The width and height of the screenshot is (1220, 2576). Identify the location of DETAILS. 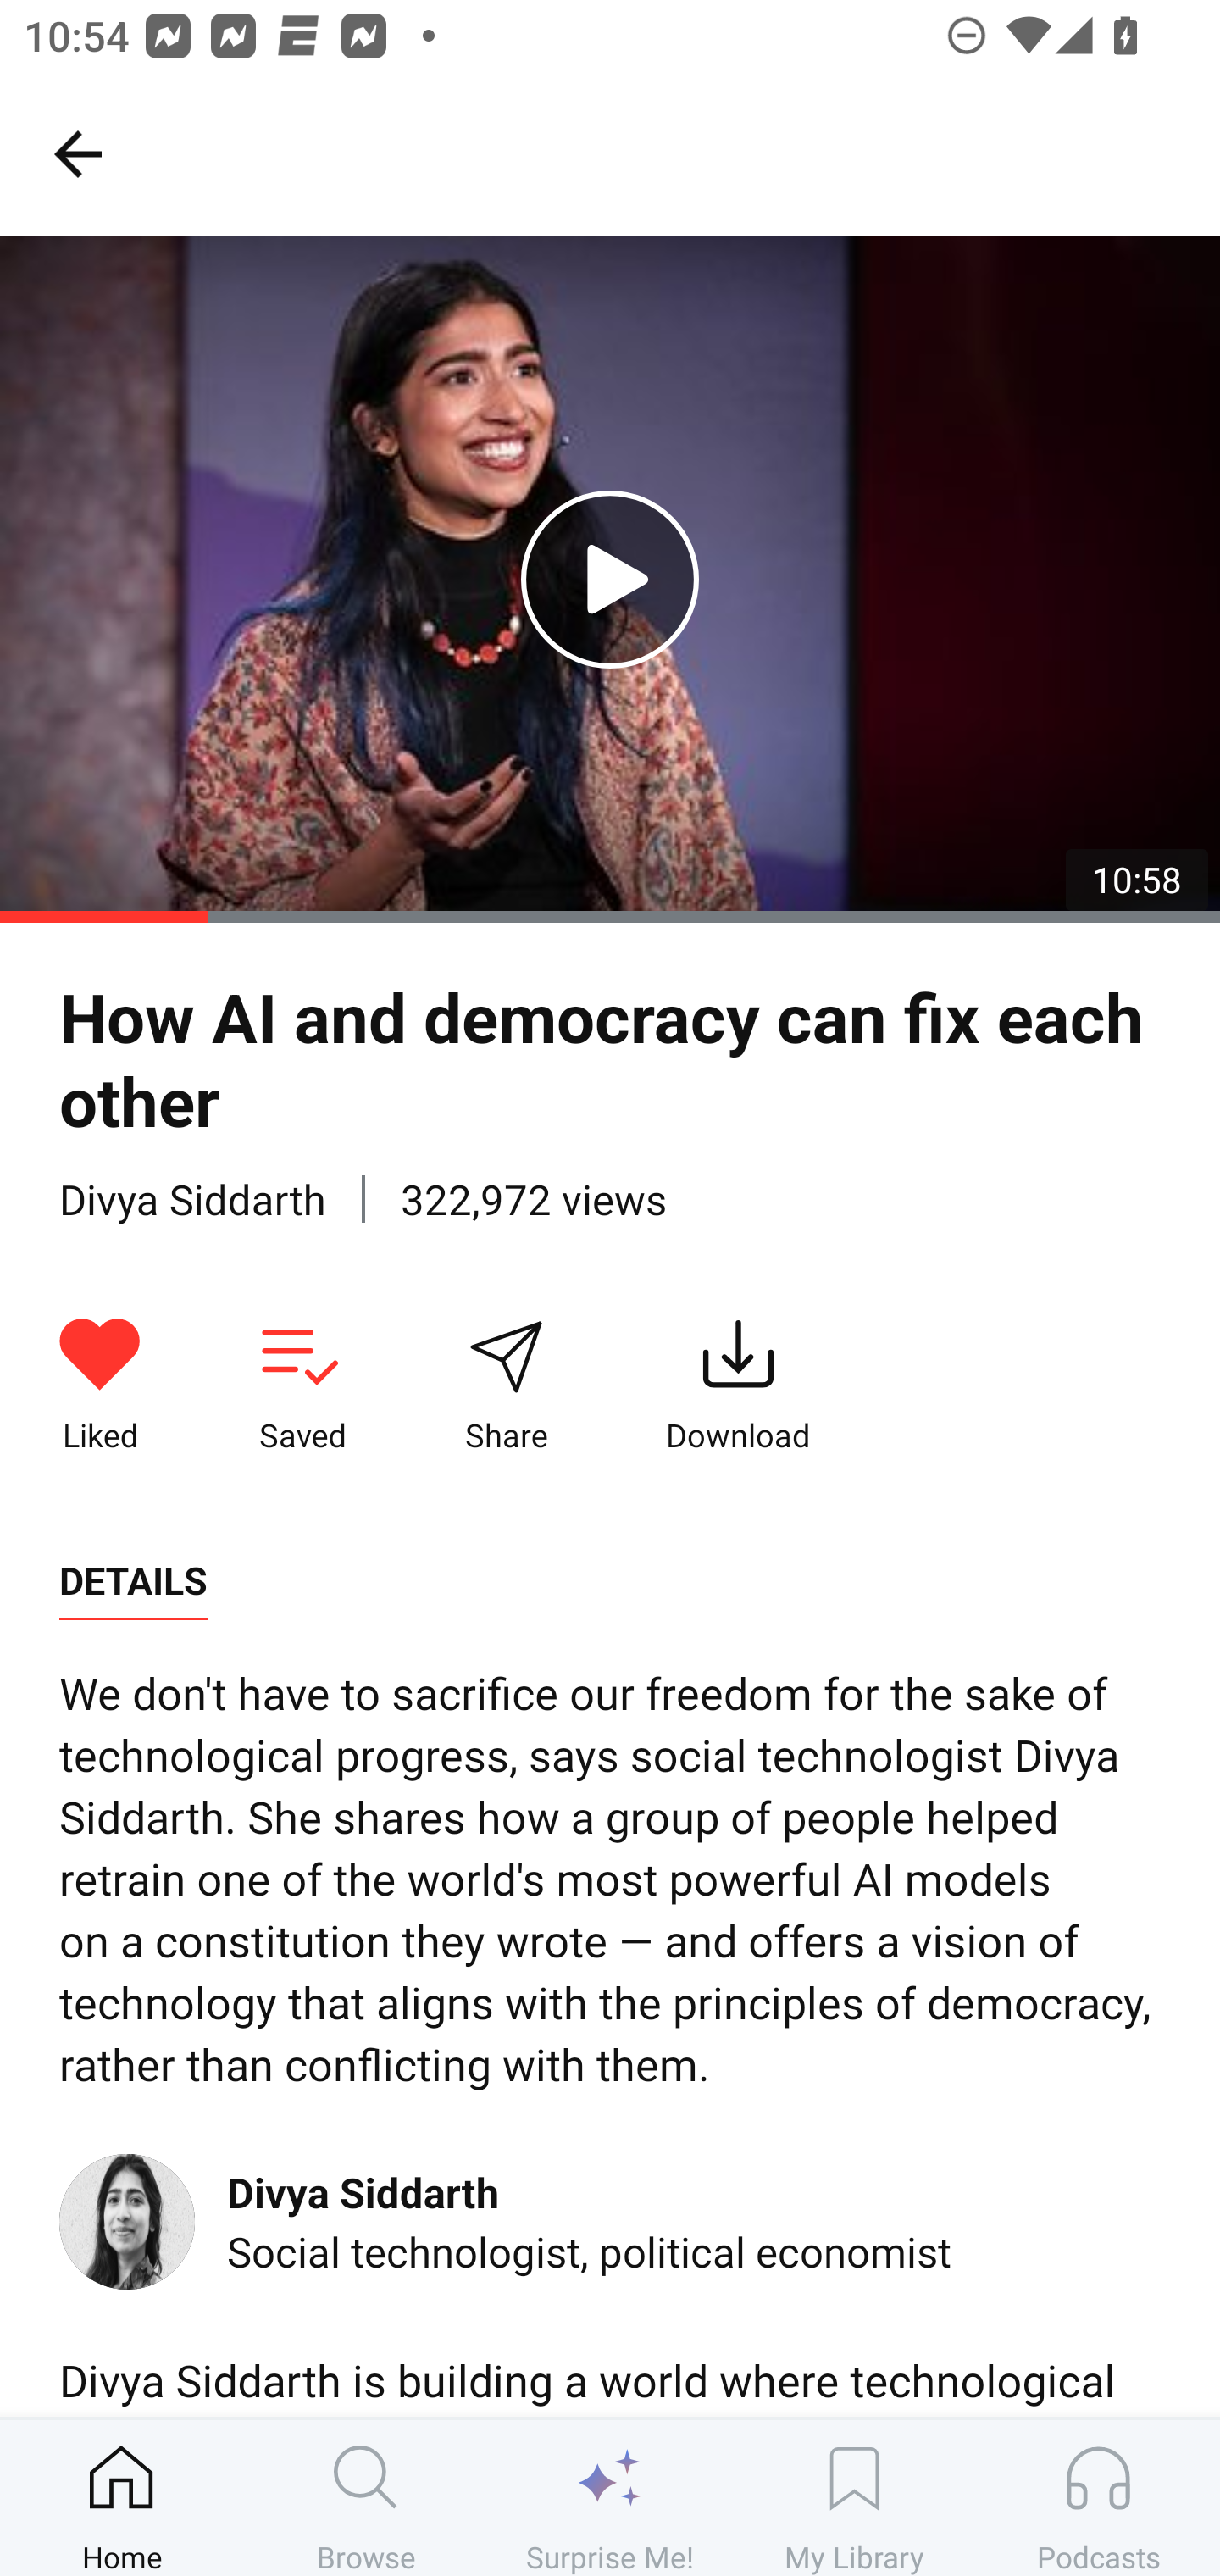
(133, 1581).